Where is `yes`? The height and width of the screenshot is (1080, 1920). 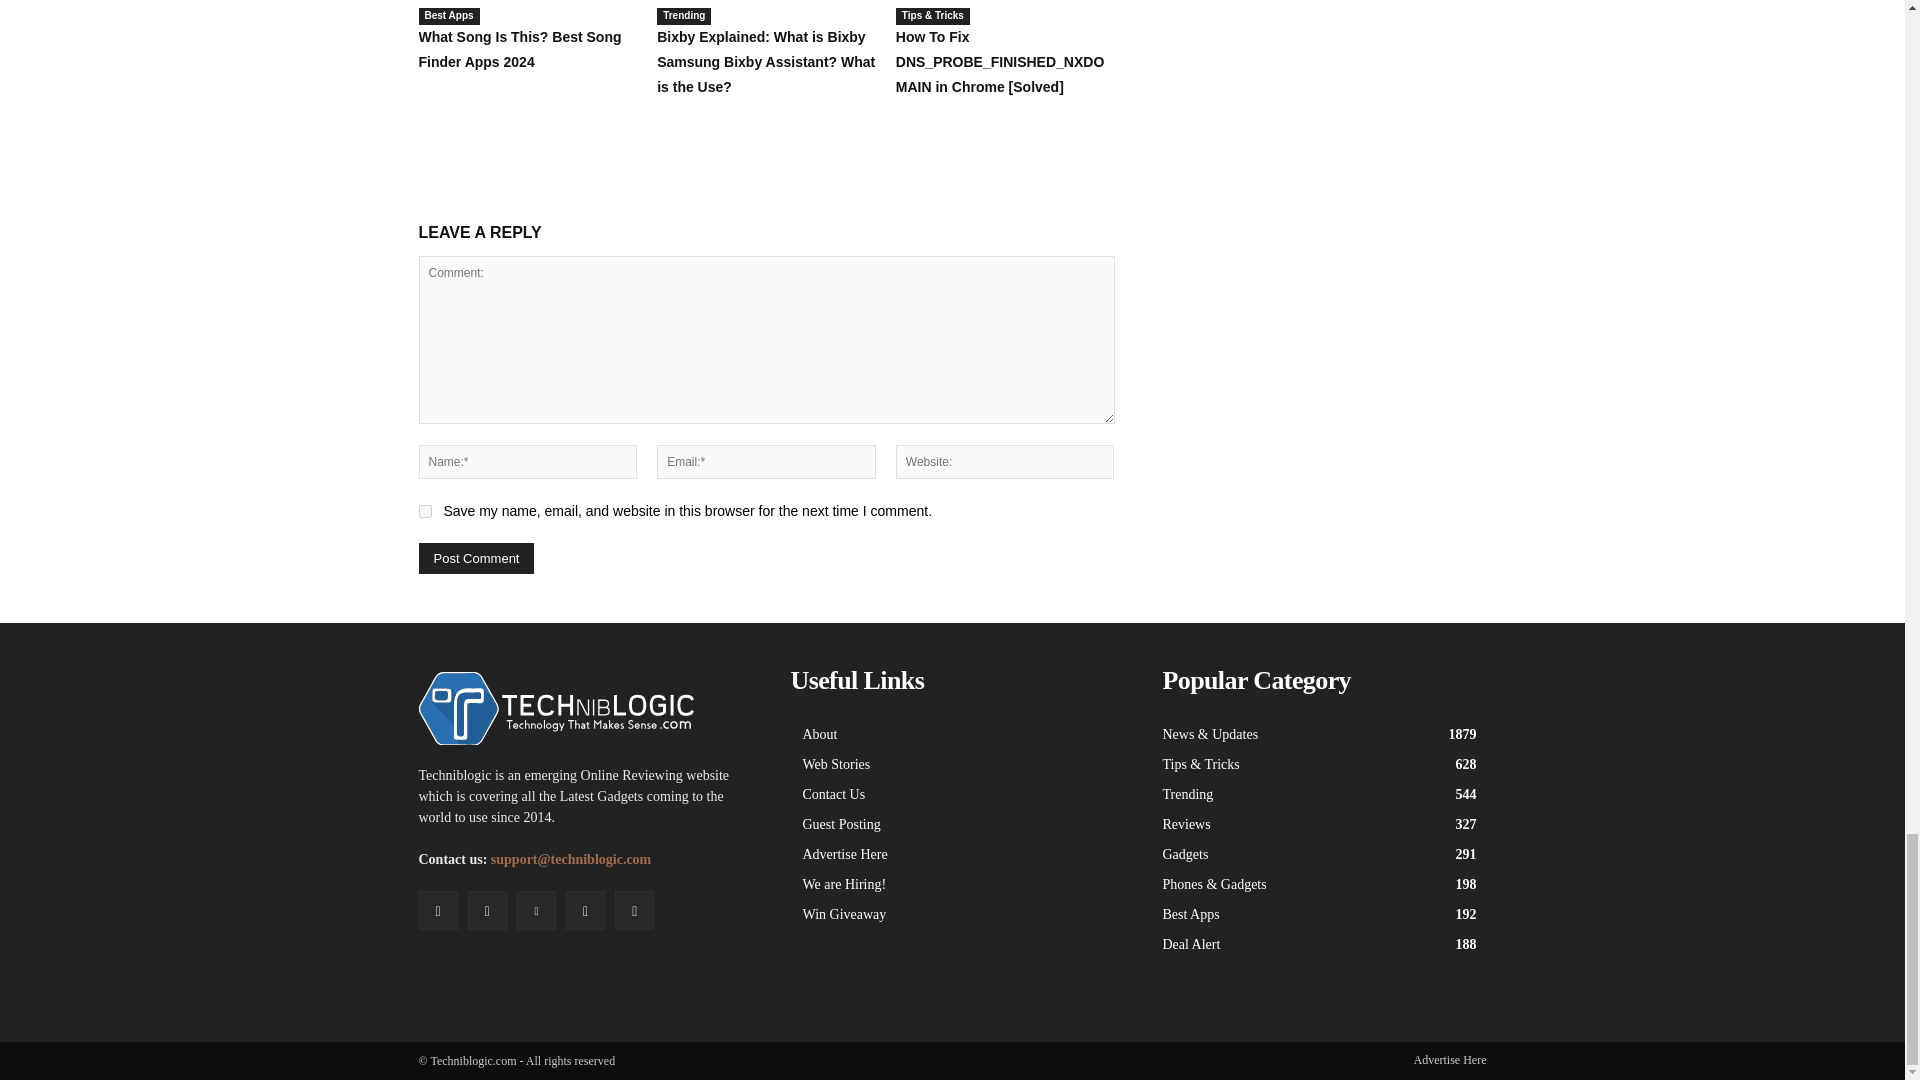
yes is located at coordinates (424, 512).